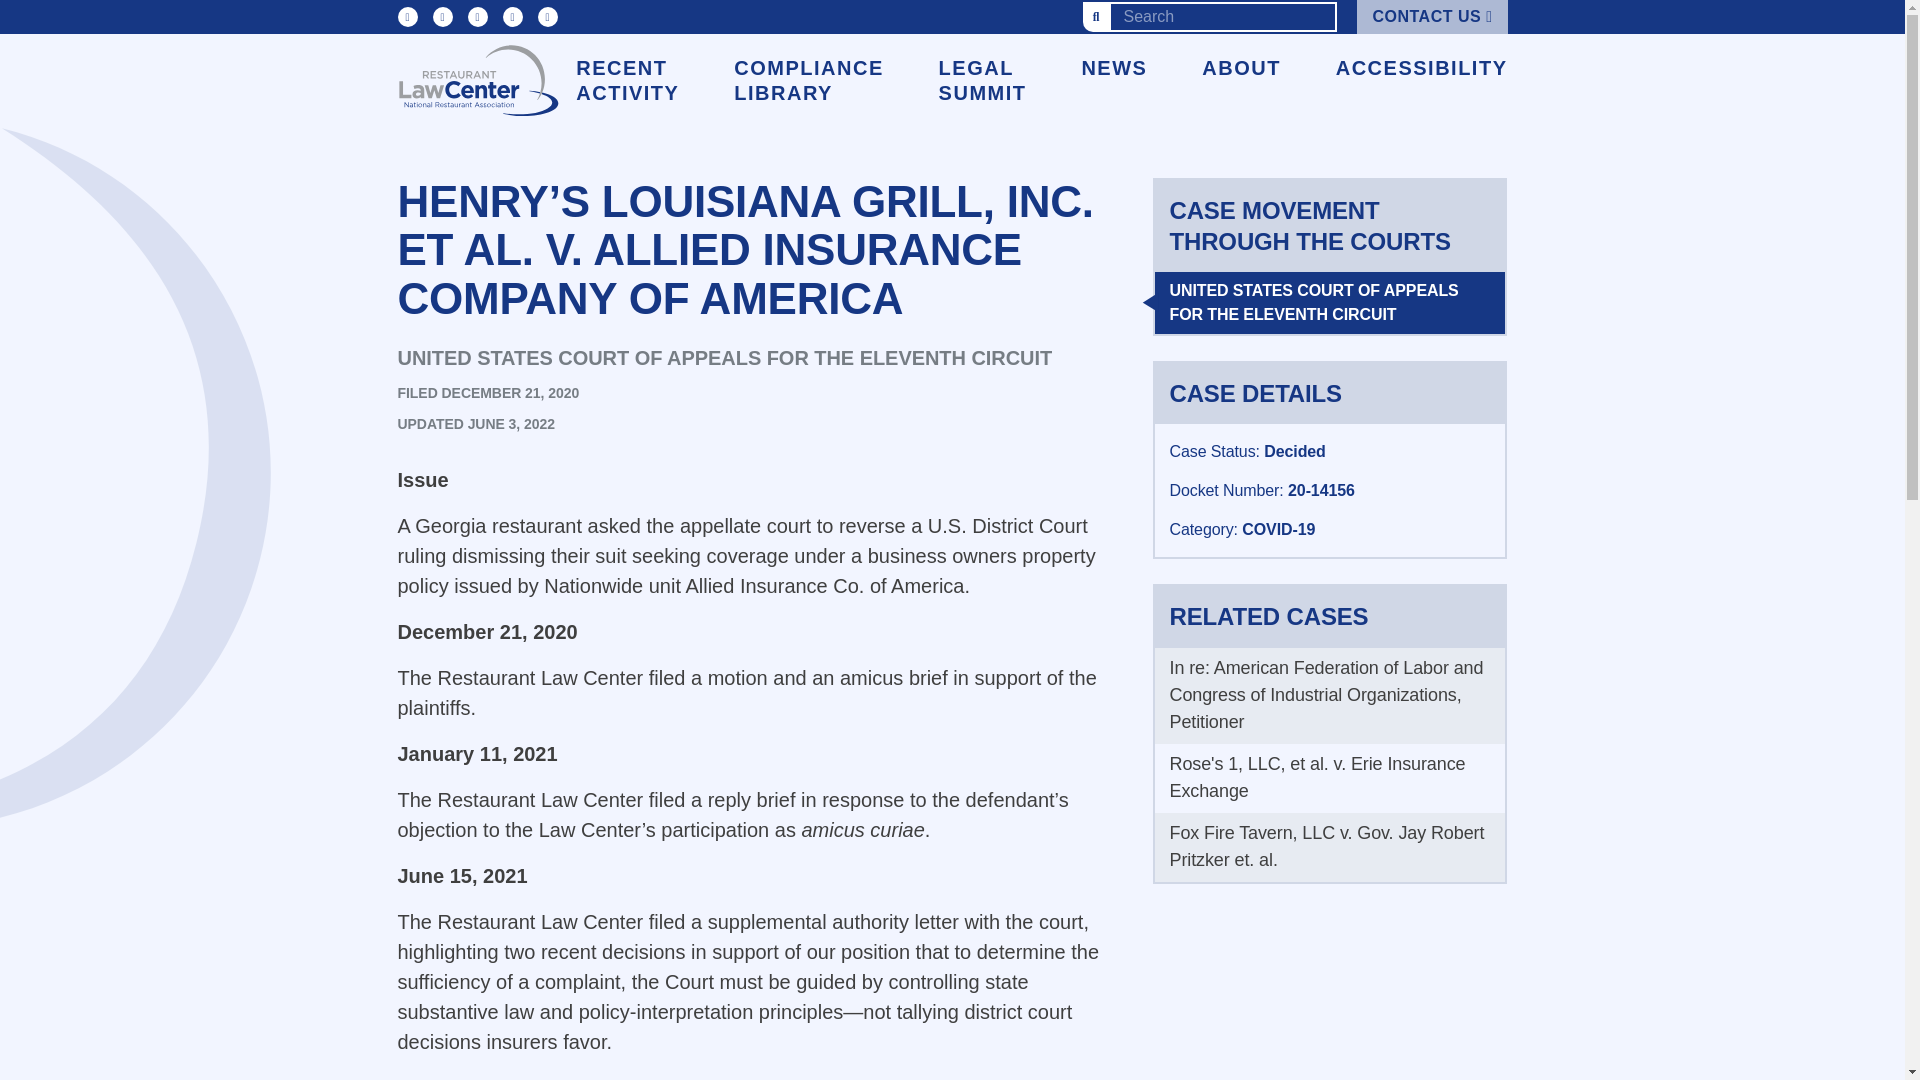 Image resolution: width=1920 pixels, height=1080 pixels. What do you see at coordinates (478, 16) in the screenshot?
I see `YouTube` at bounding box center [478, 16].